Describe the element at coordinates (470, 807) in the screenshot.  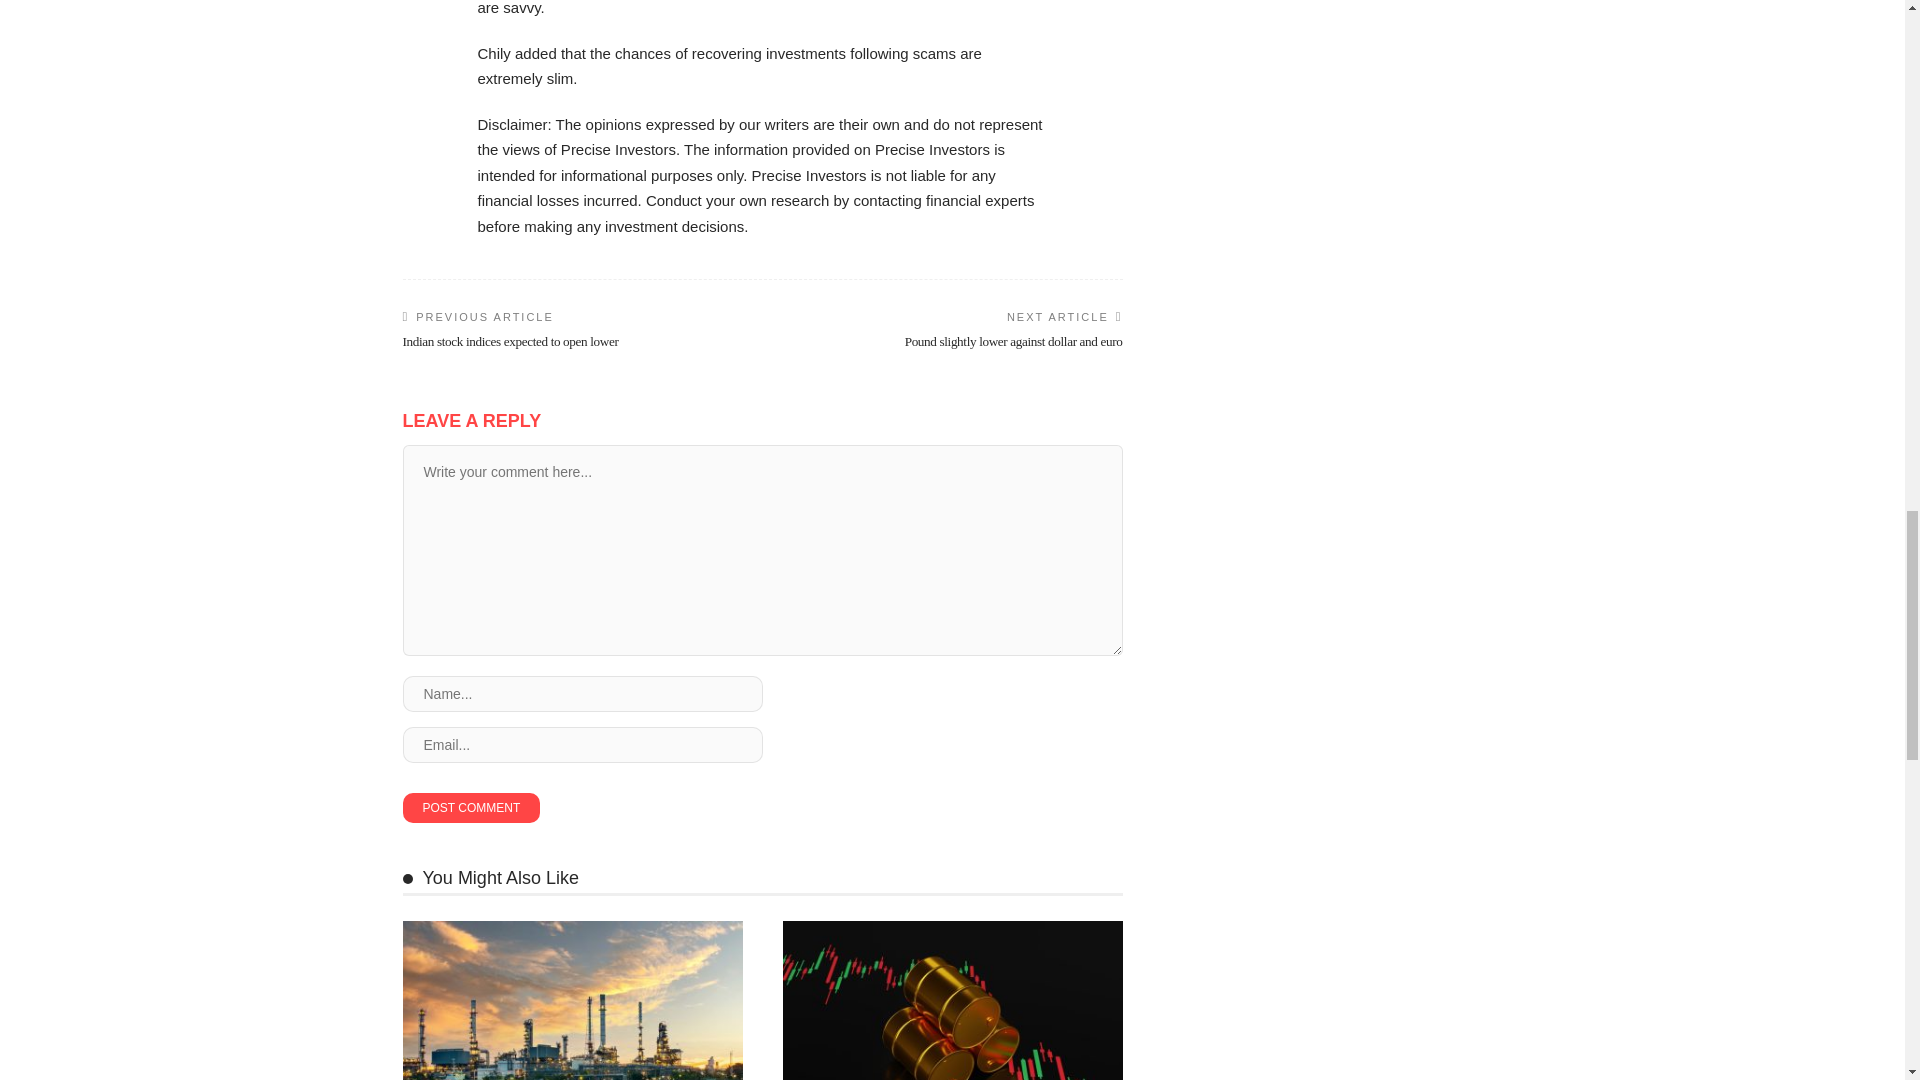
I see `Post Comment` at that location.